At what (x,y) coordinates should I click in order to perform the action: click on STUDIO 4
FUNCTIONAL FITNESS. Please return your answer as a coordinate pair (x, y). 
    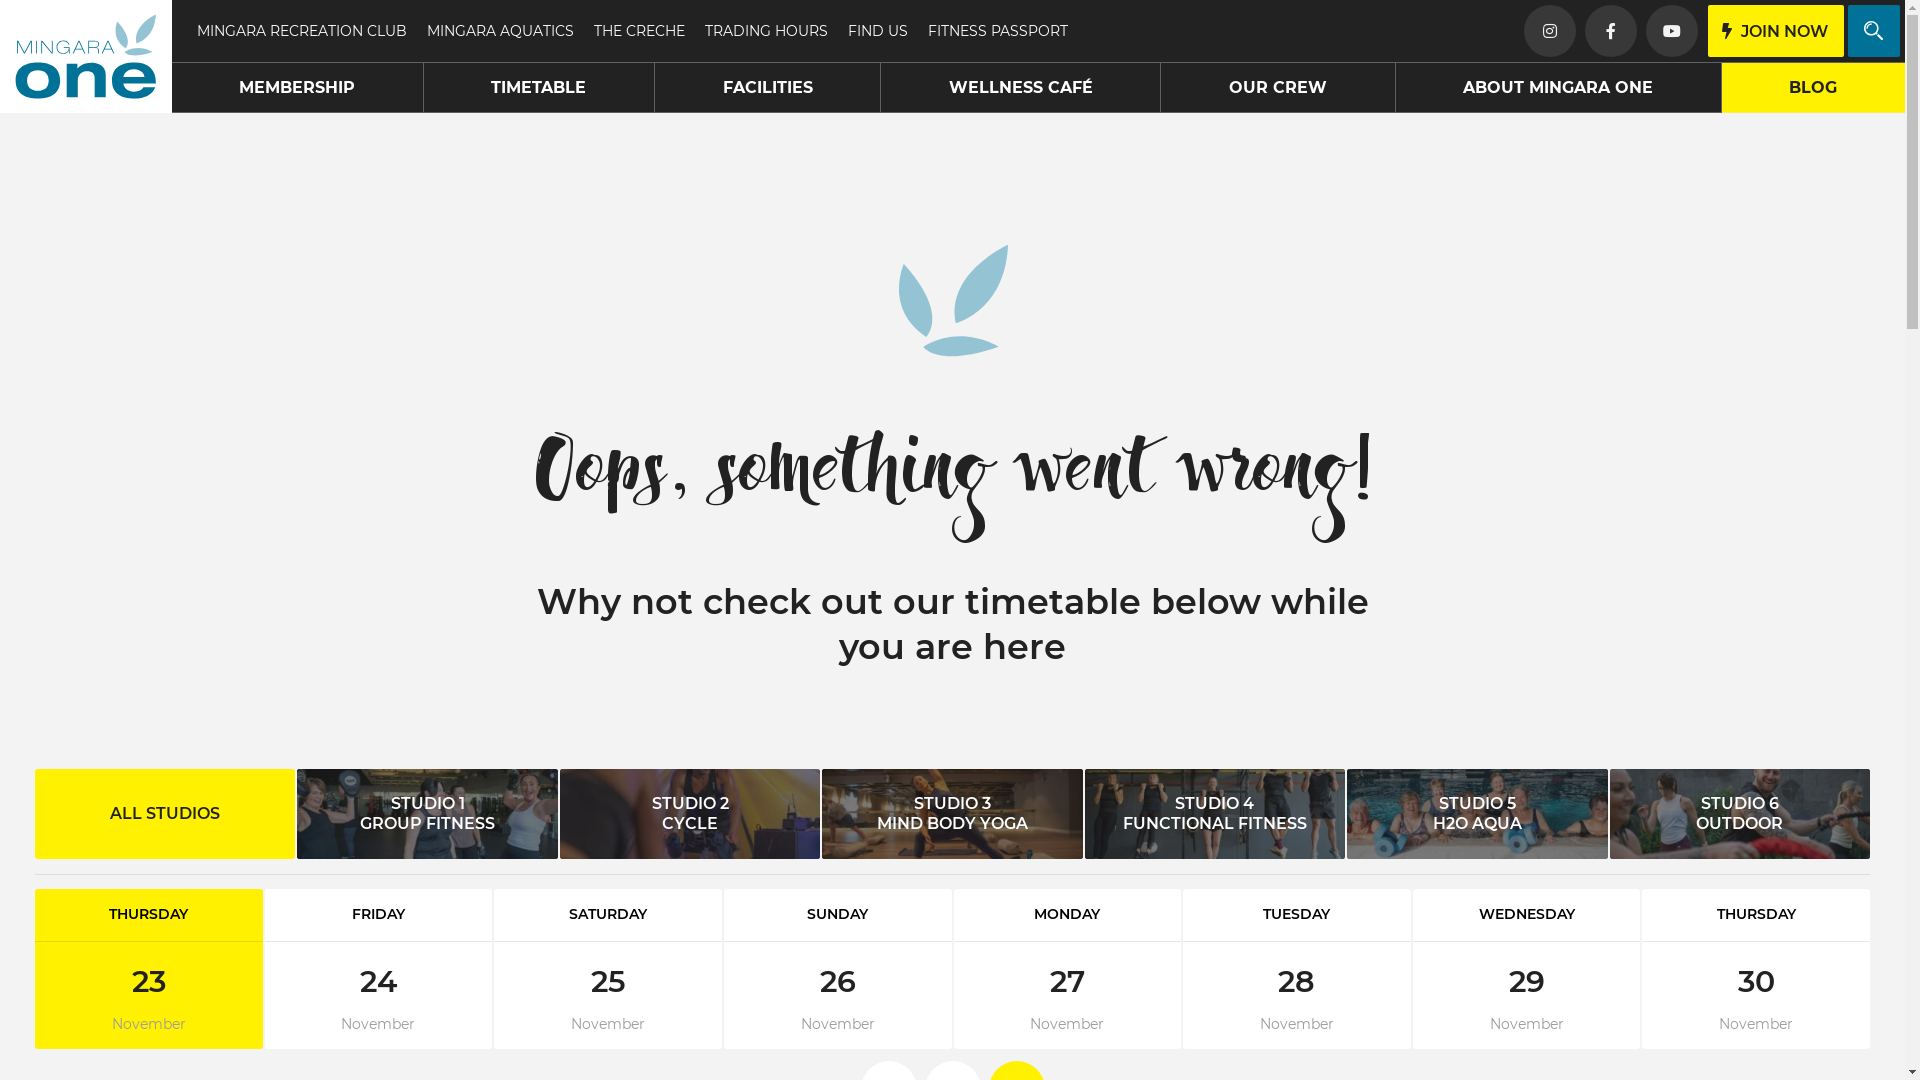
    Looking at the image, I should click on (1215, 814).